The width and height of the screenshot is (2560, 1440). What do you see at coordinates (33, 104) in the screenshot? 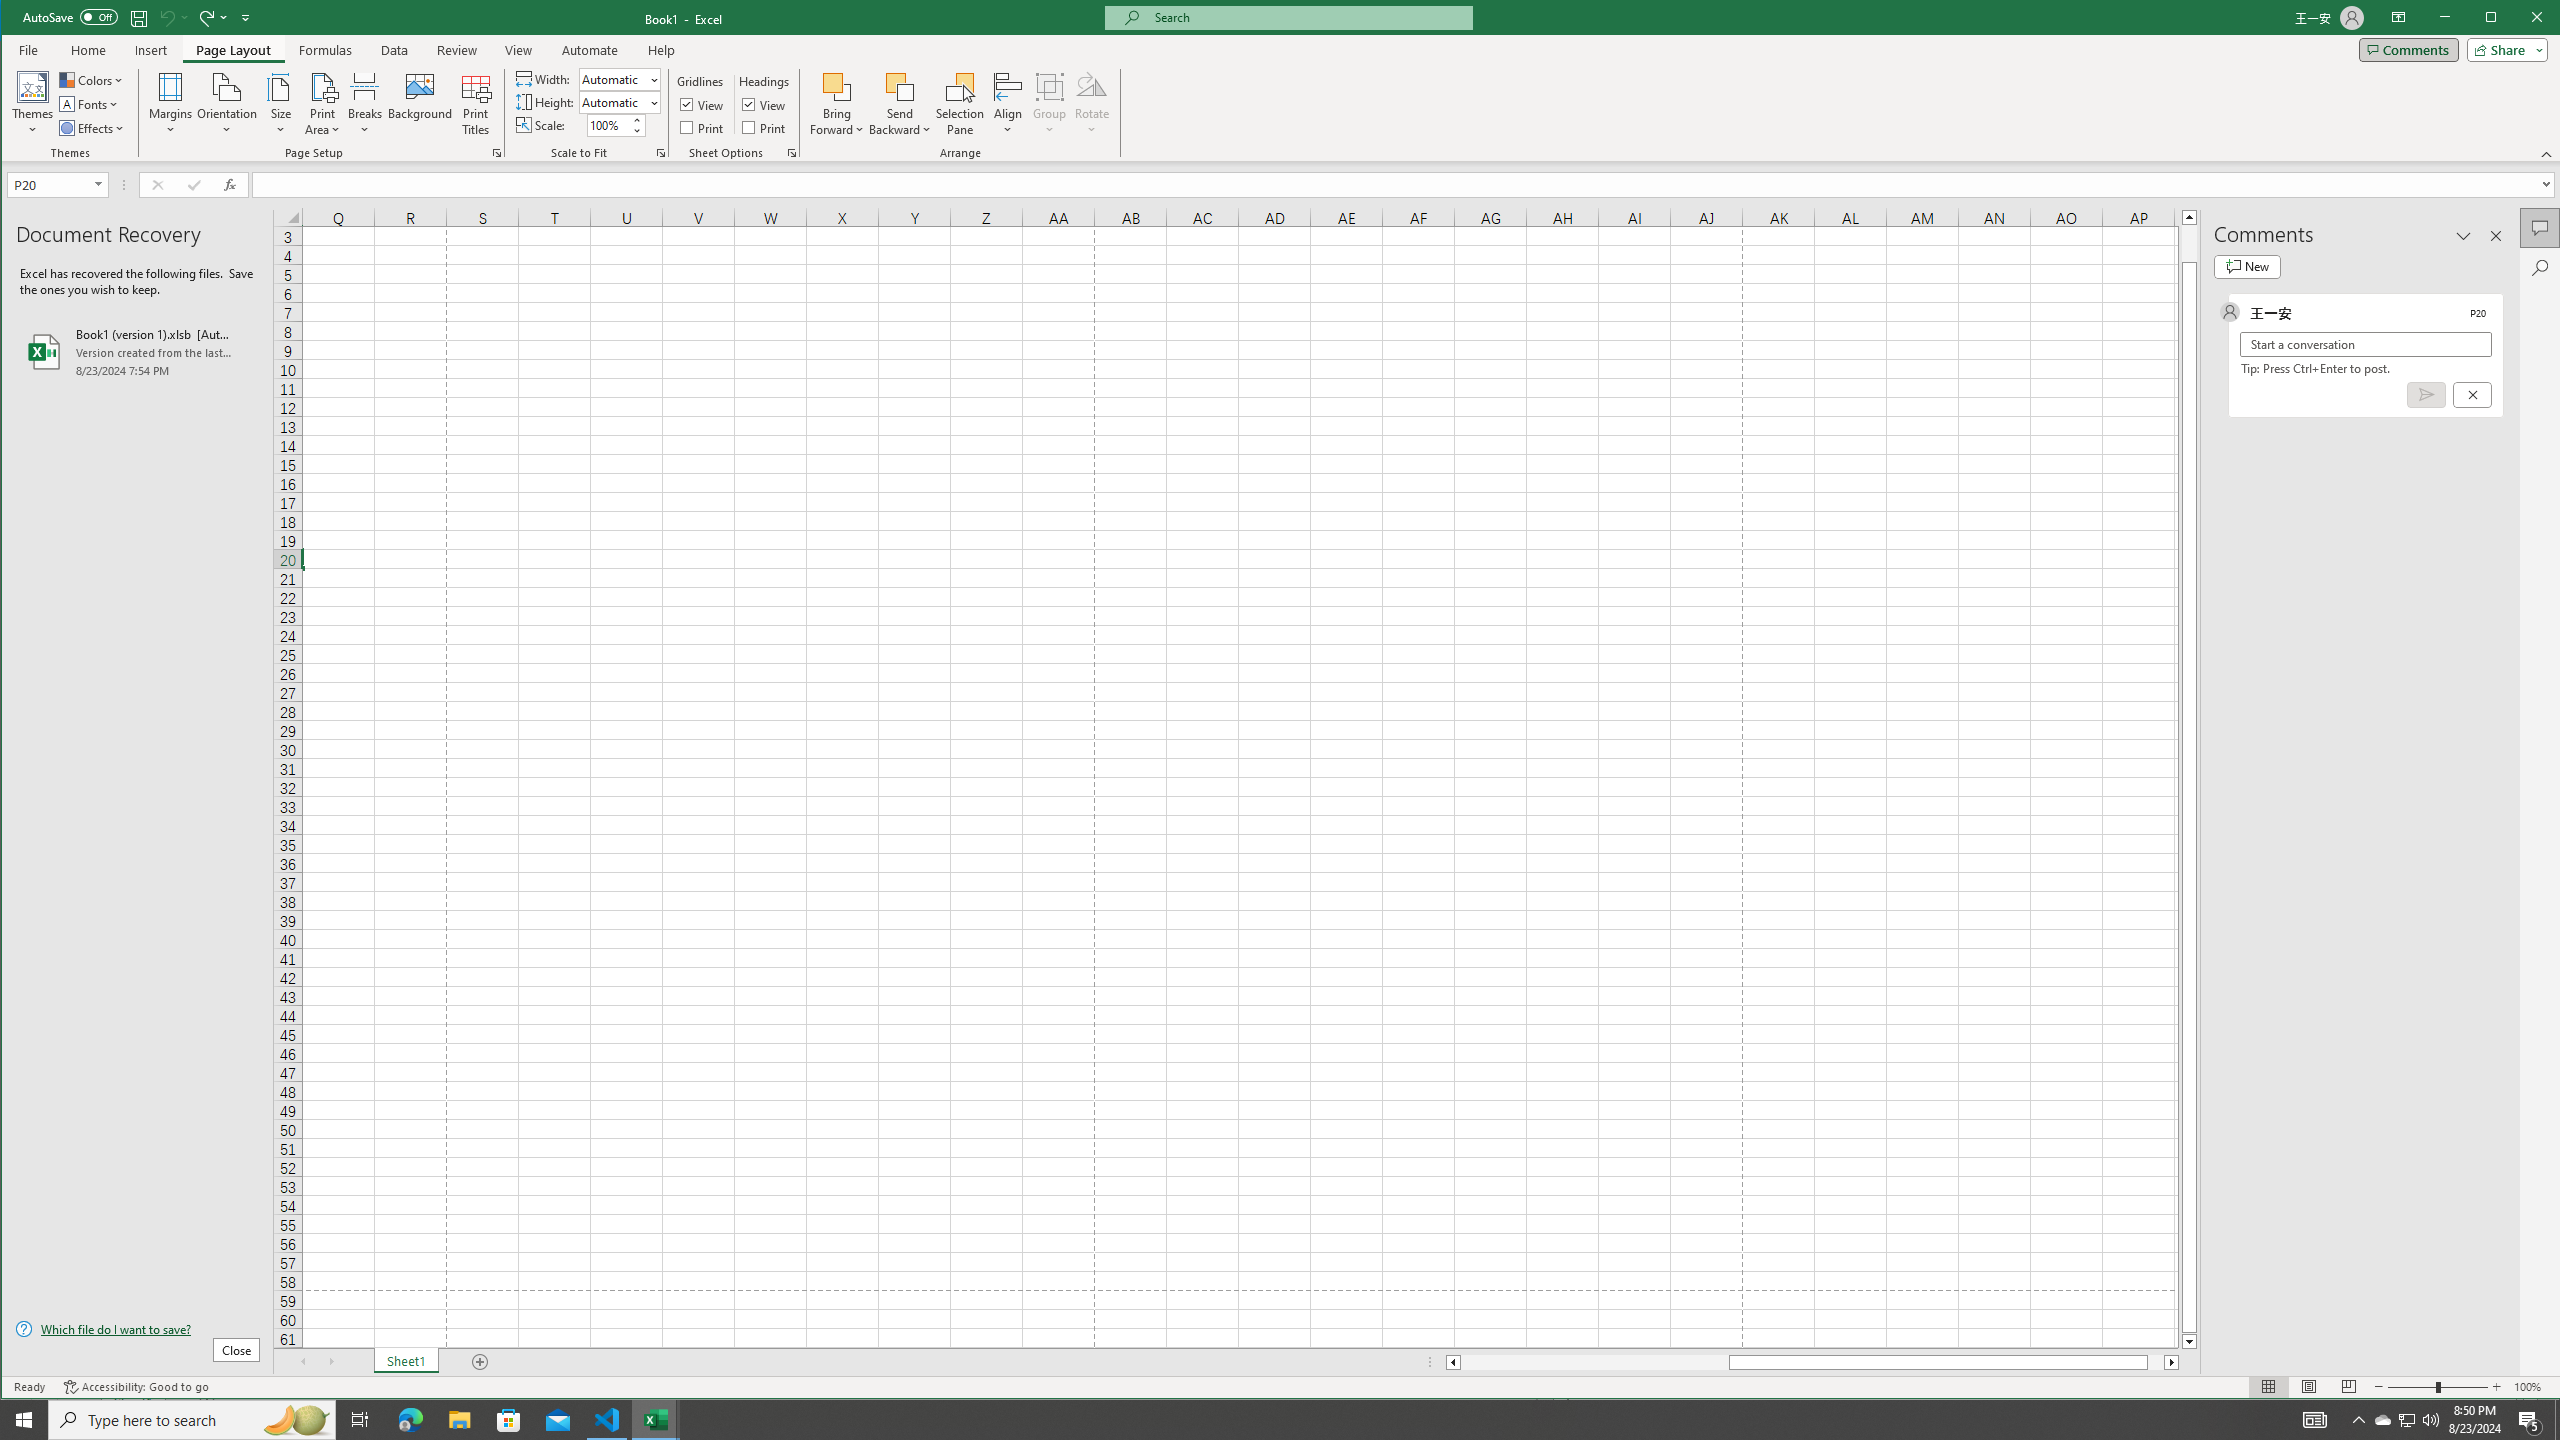
I see `Themes` at bounding box center [33, 104].